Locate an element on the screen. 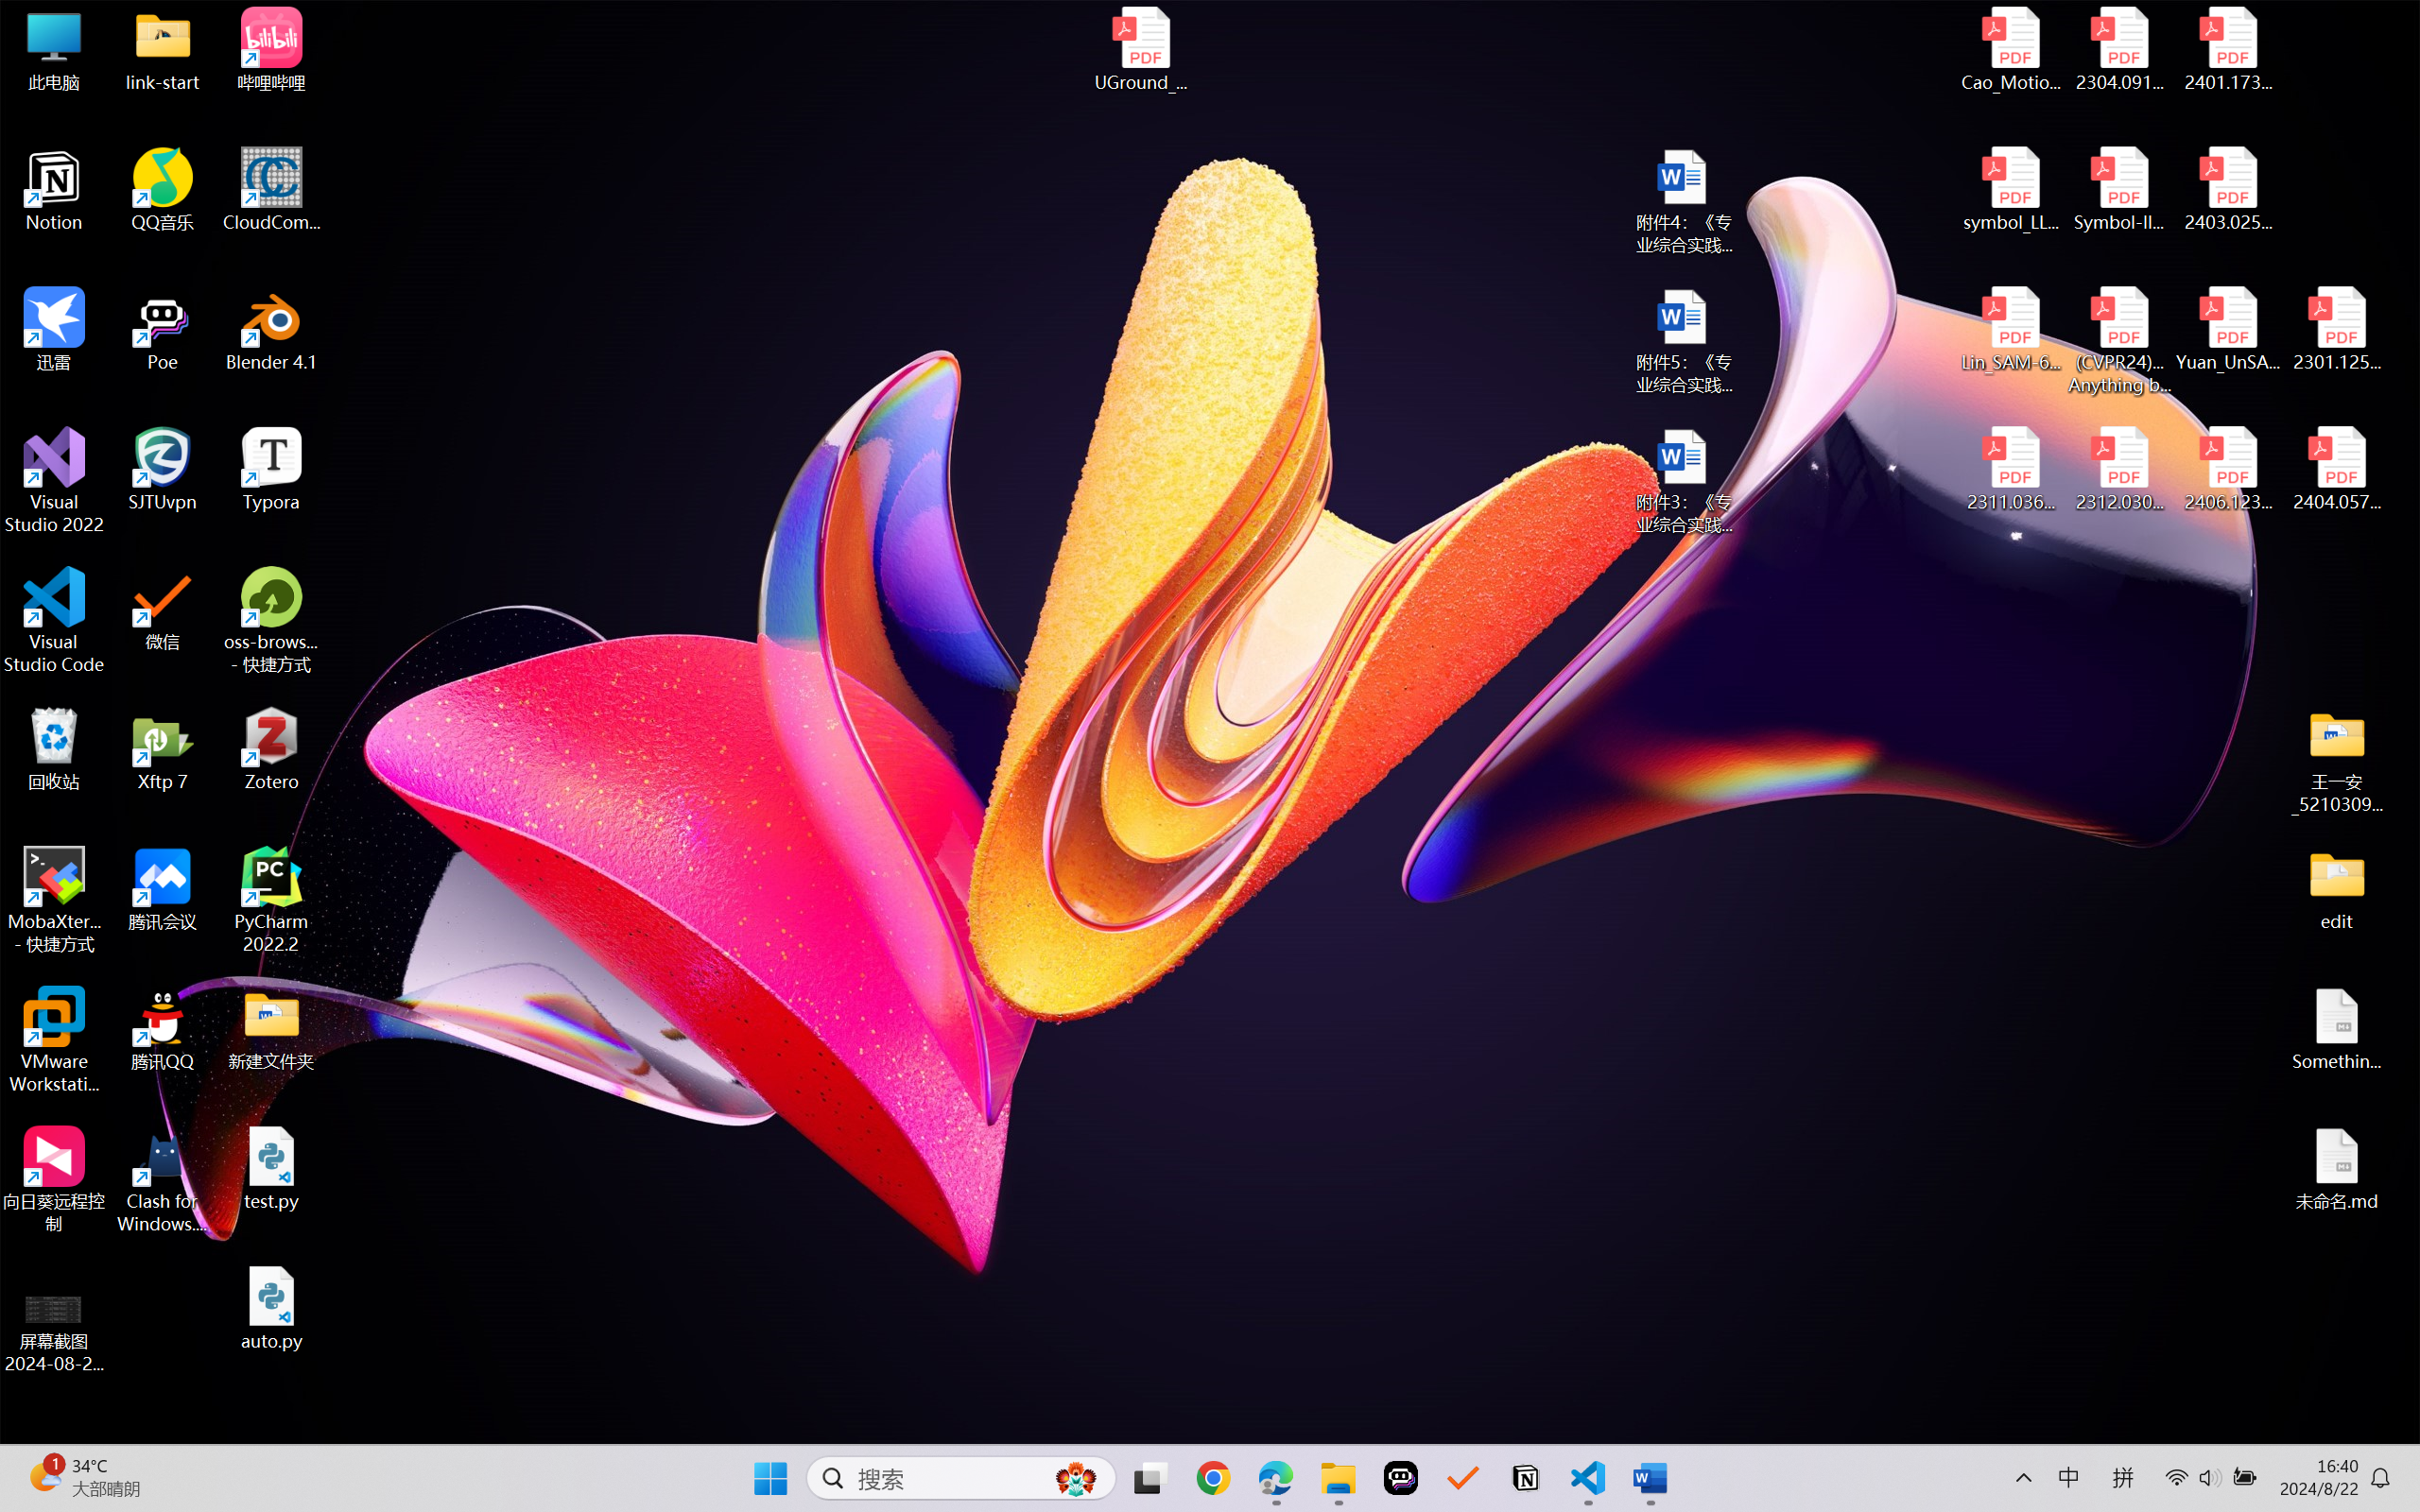 This screenshot has height=1512, width=2420. (CVPR24)Matching Anything by Segmenting Anything.pdf is located at coordinates (2119, 340).